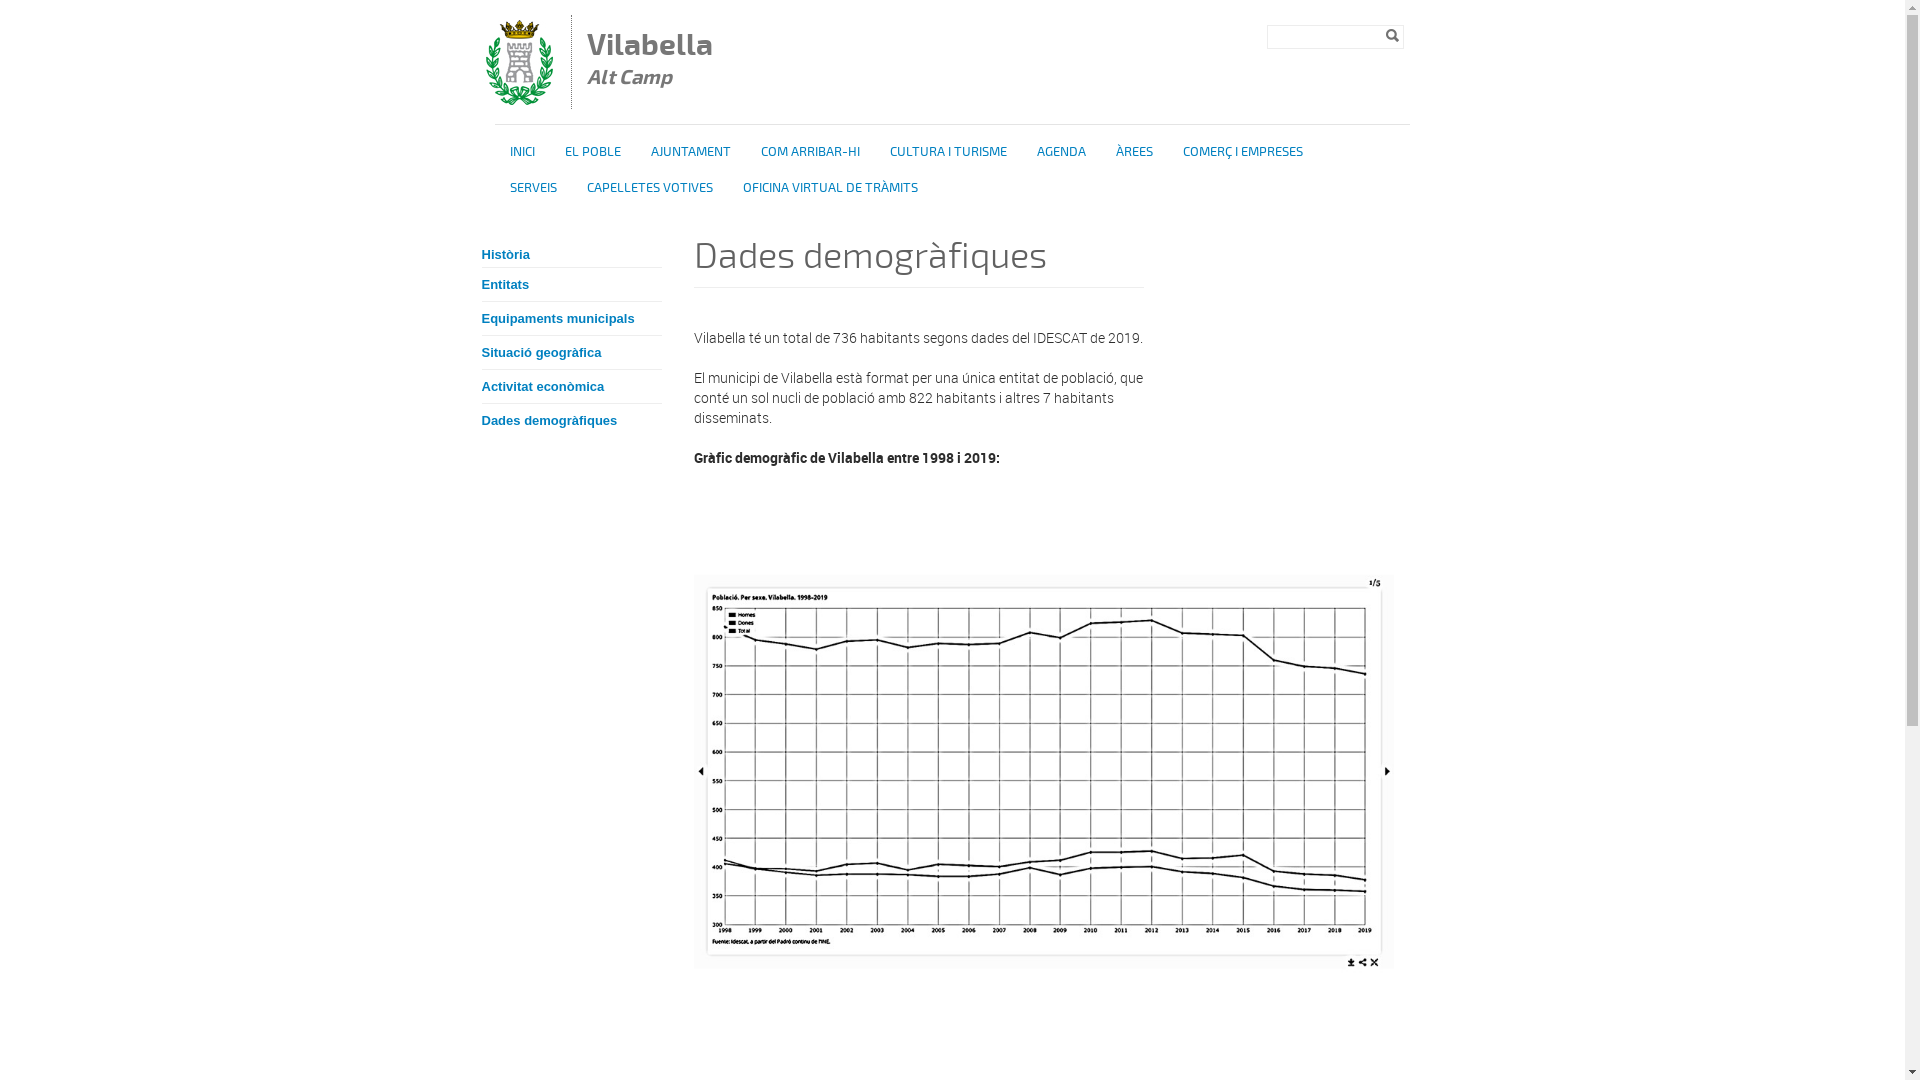  Describe the element at coordinates (691, 152) in the screenshot. I see `AJUNTAMENT` at that location.